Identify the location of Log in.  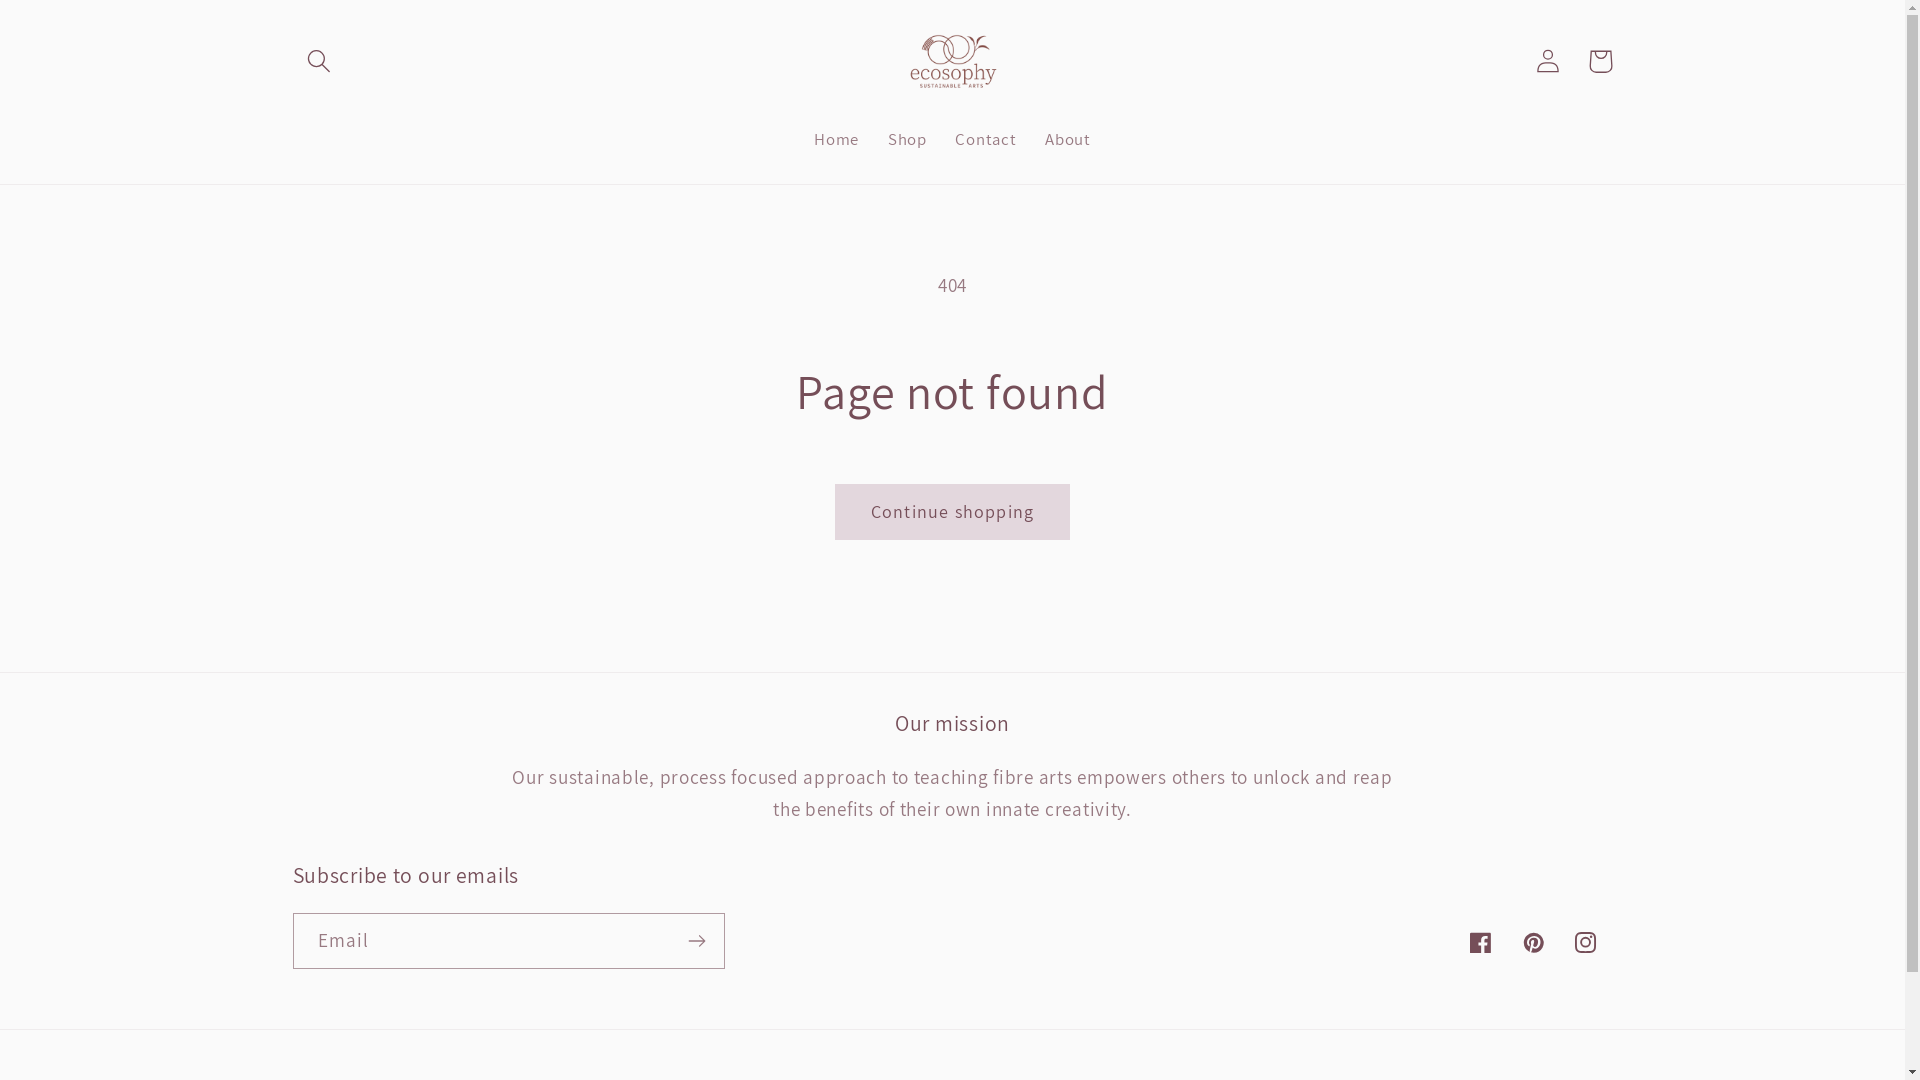
(1548, 62).